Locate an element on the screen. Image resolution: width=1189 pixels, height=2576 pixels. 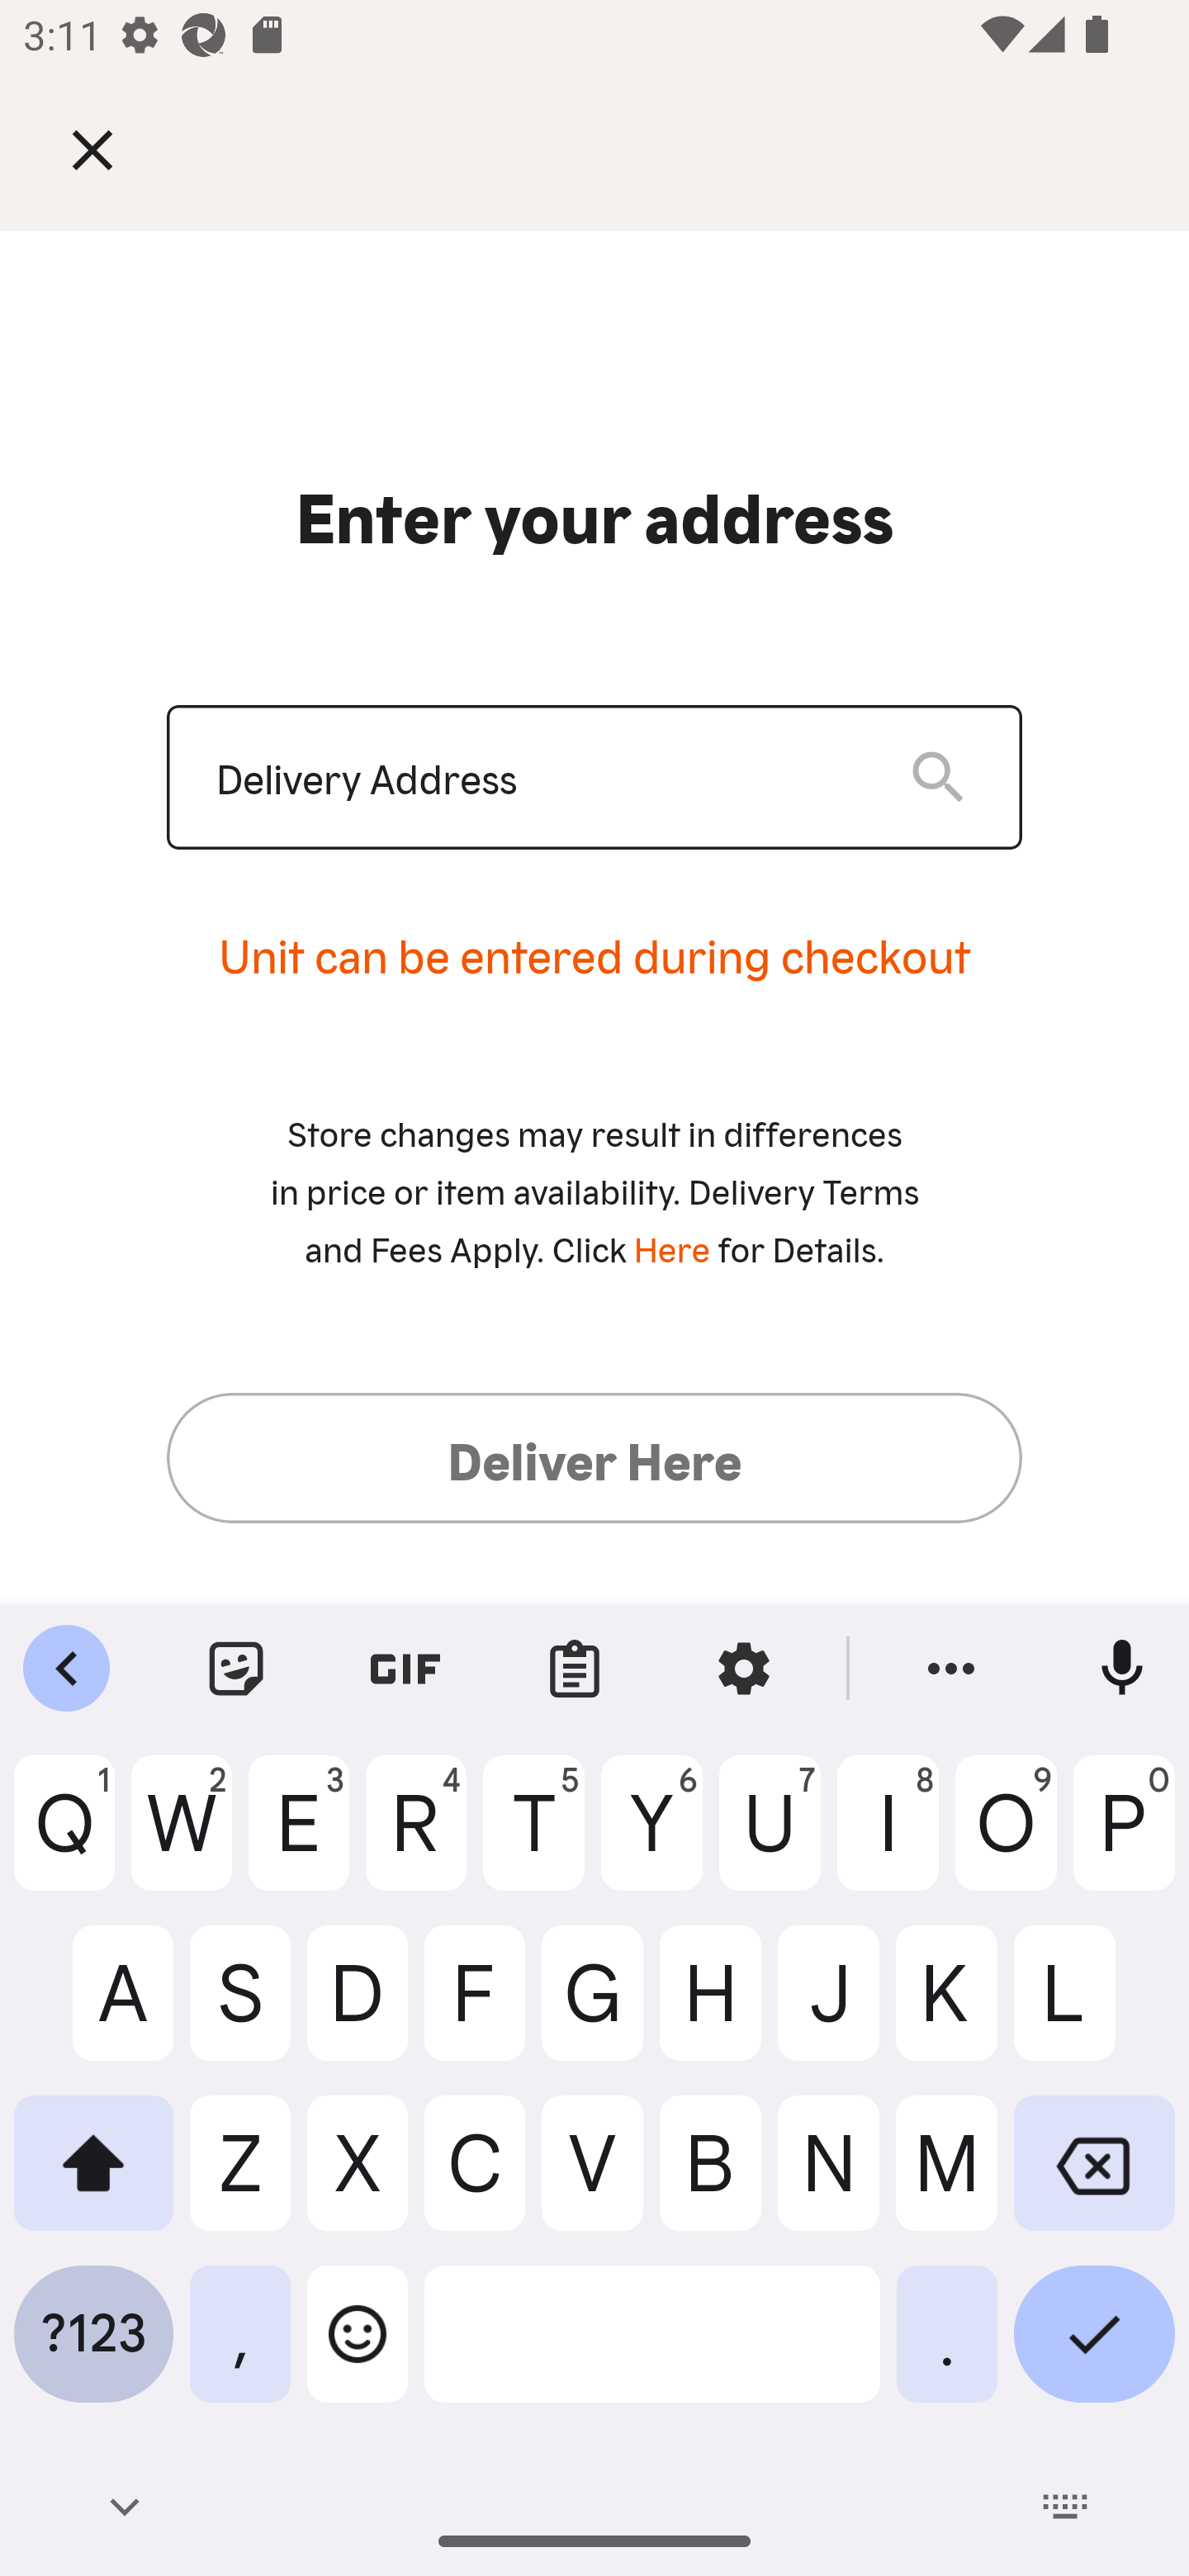
 is located at coordinates (116, 149).